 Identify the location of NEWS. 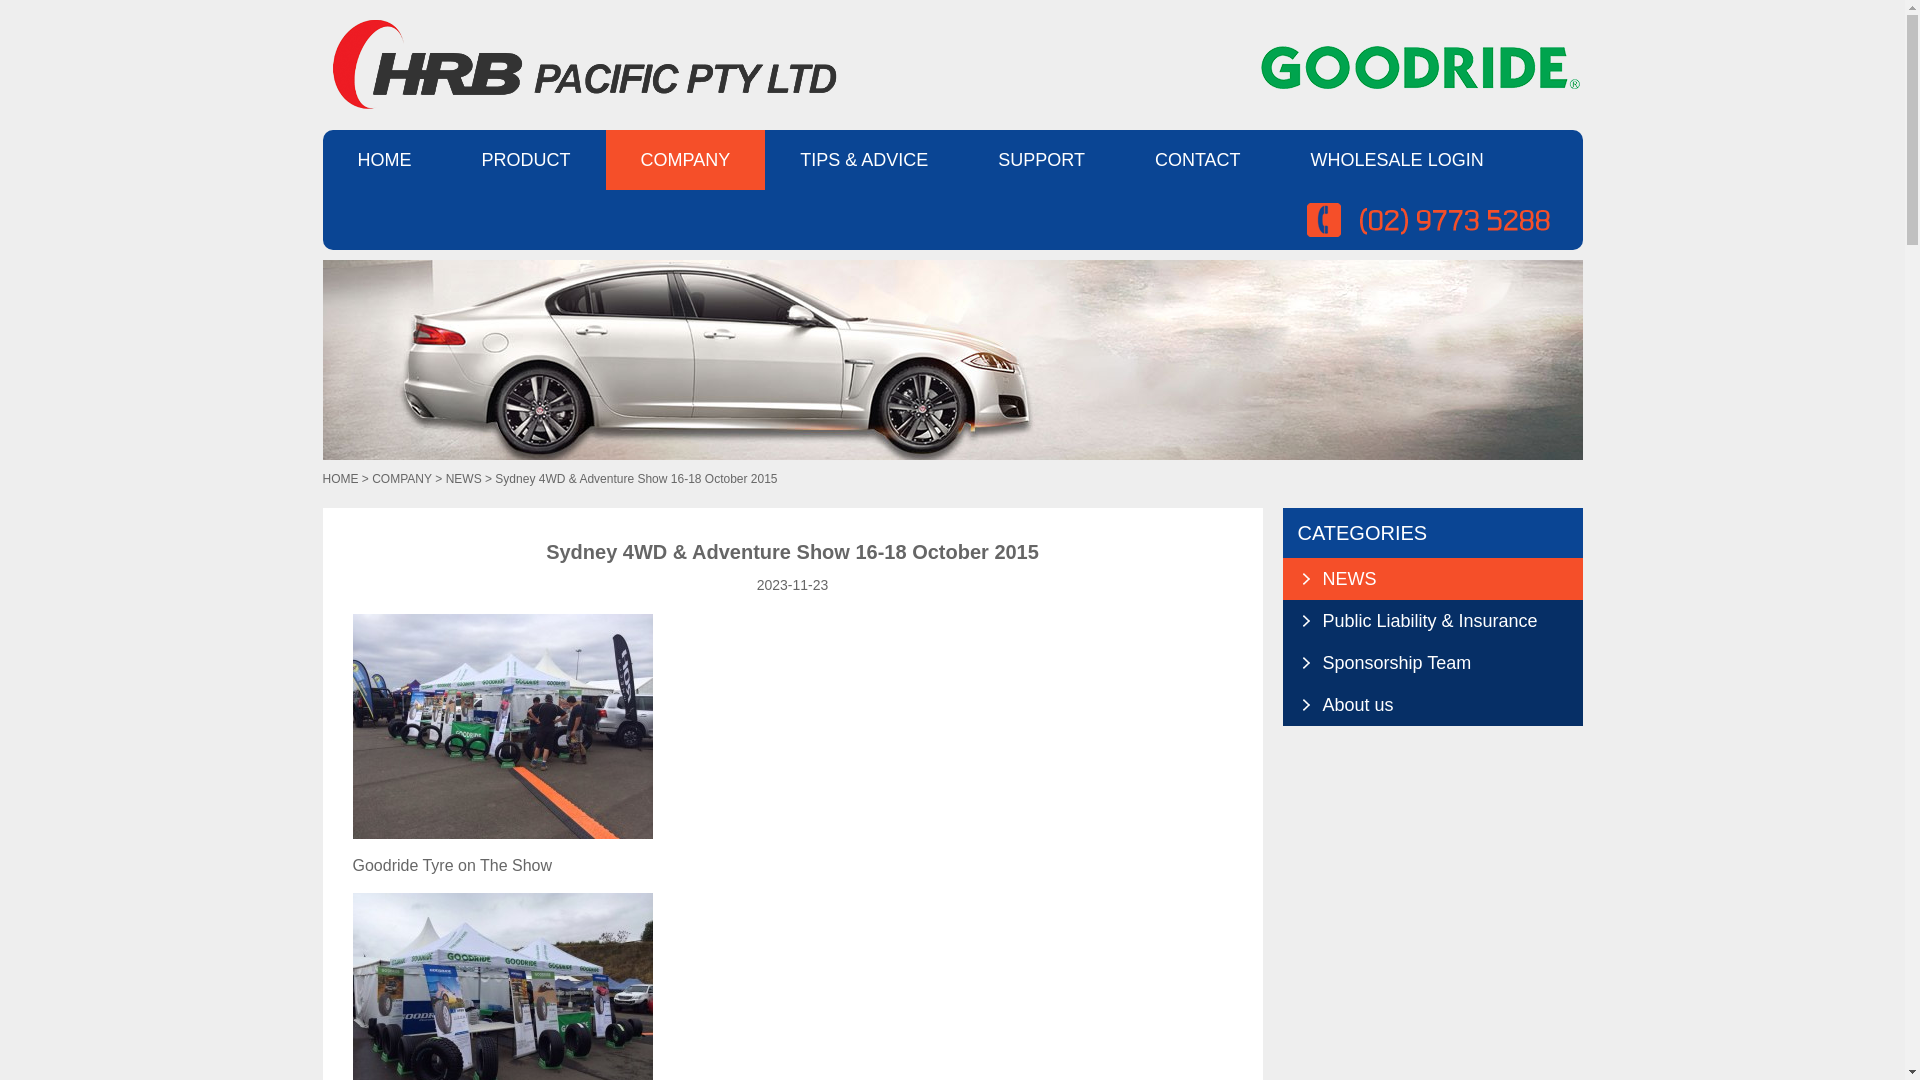
(1432, 579).